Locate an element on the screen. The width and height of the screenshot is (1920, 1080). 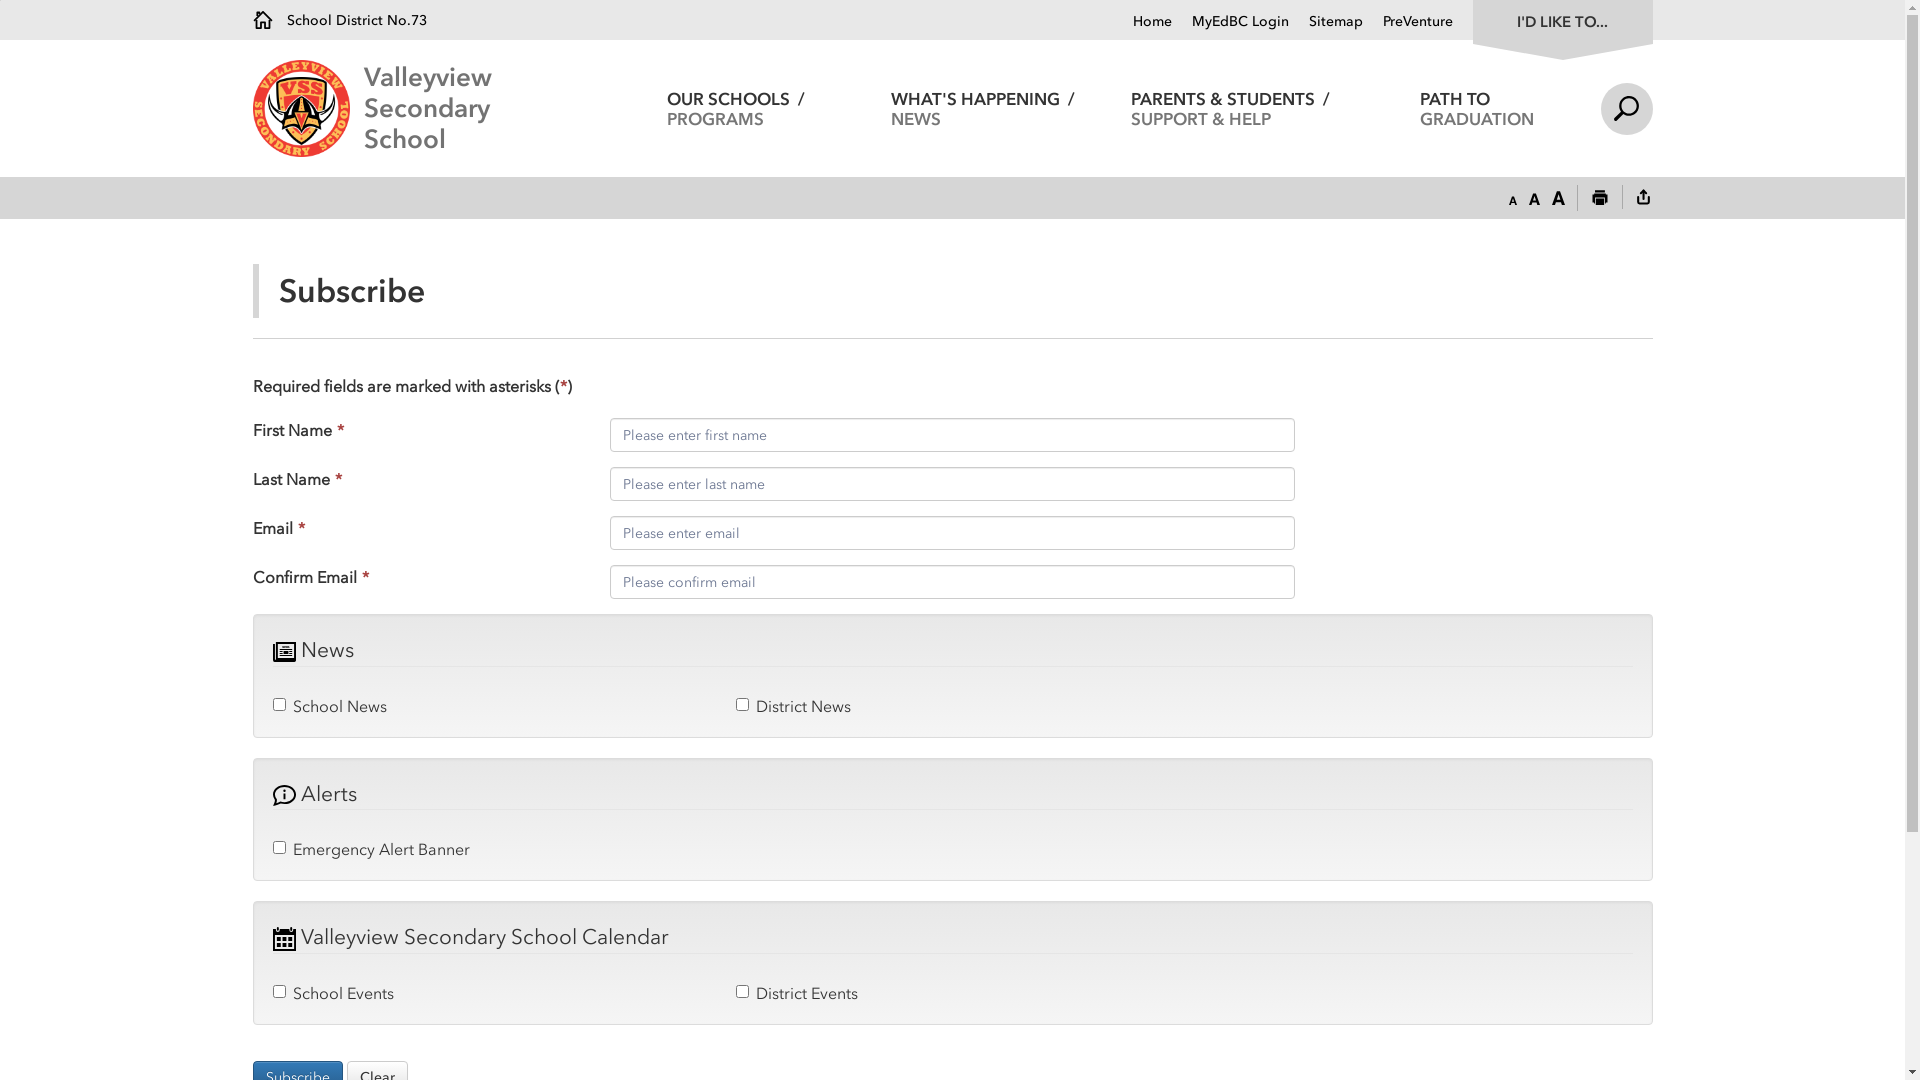
Skip to Content is located at coordinates (0, 0).